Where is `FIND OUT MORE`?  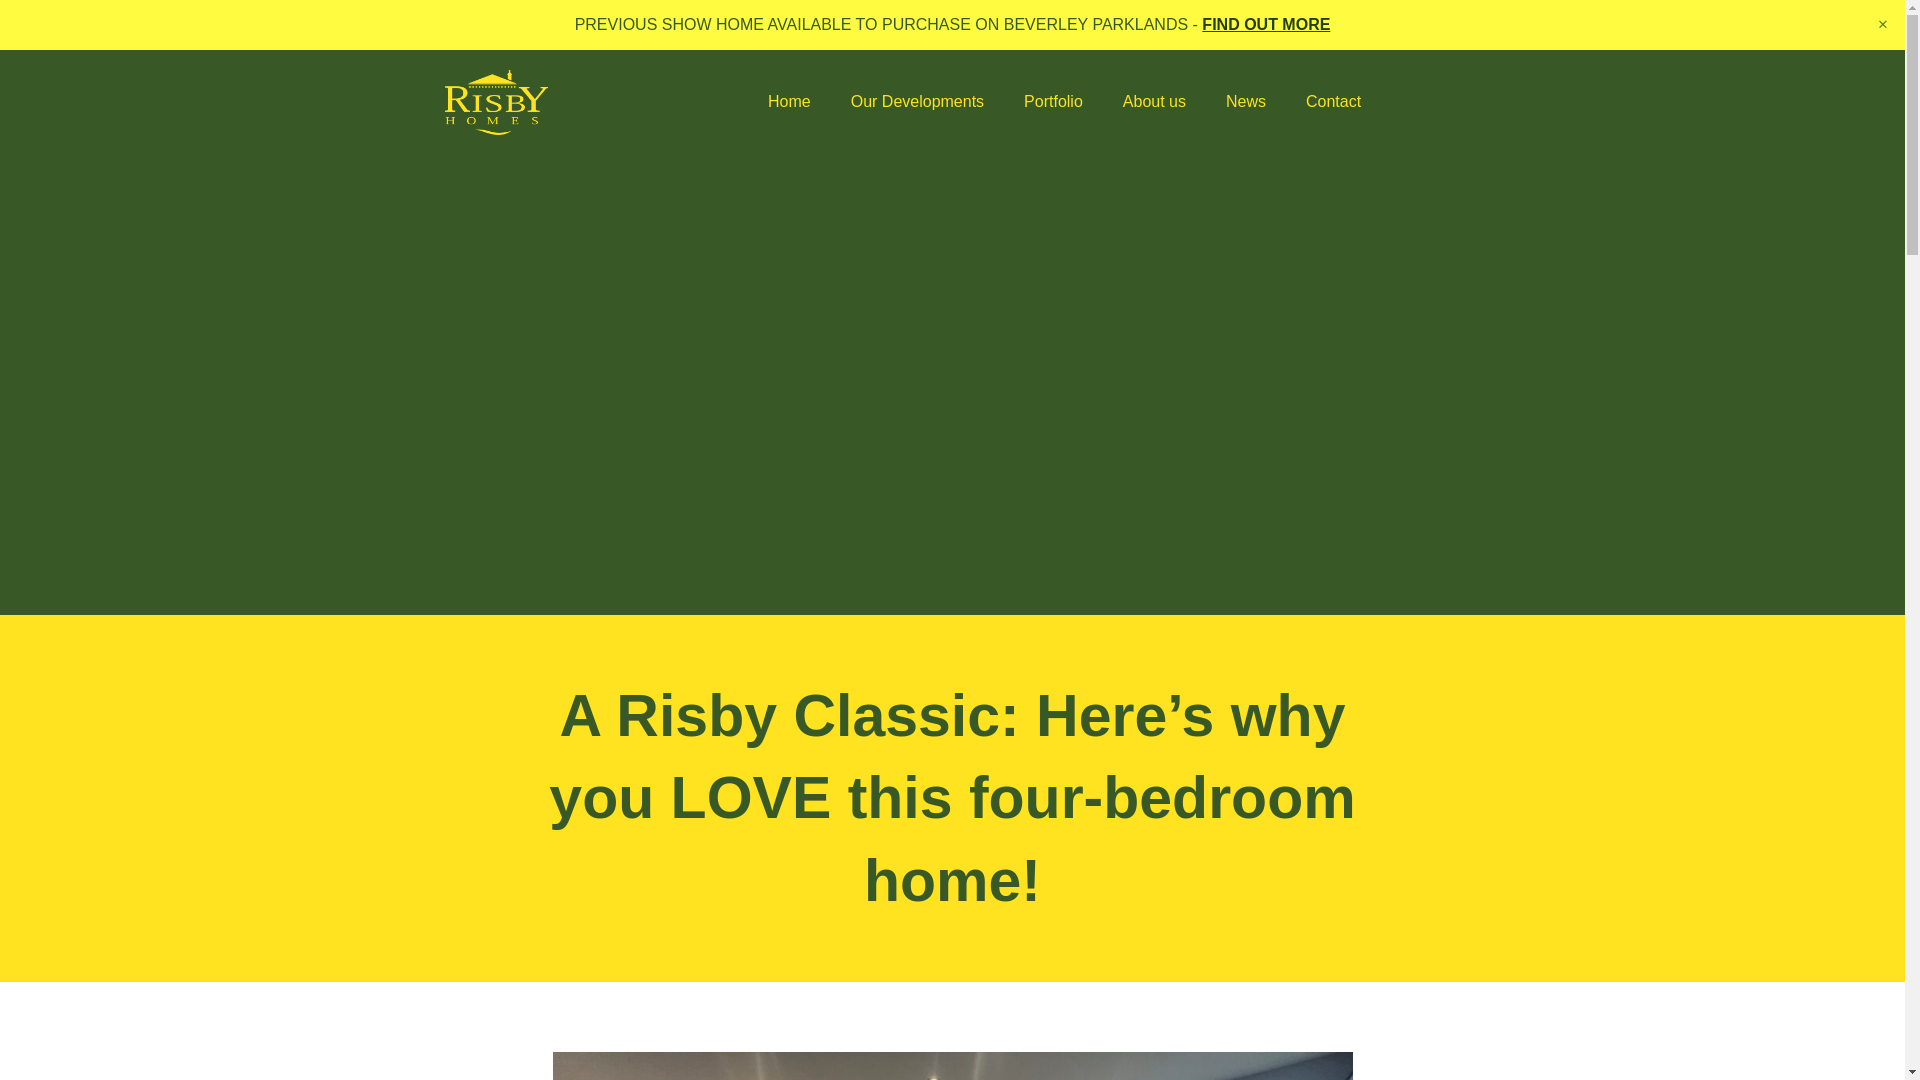
FIND OUT MORE is located at coordinates (1266, 24).